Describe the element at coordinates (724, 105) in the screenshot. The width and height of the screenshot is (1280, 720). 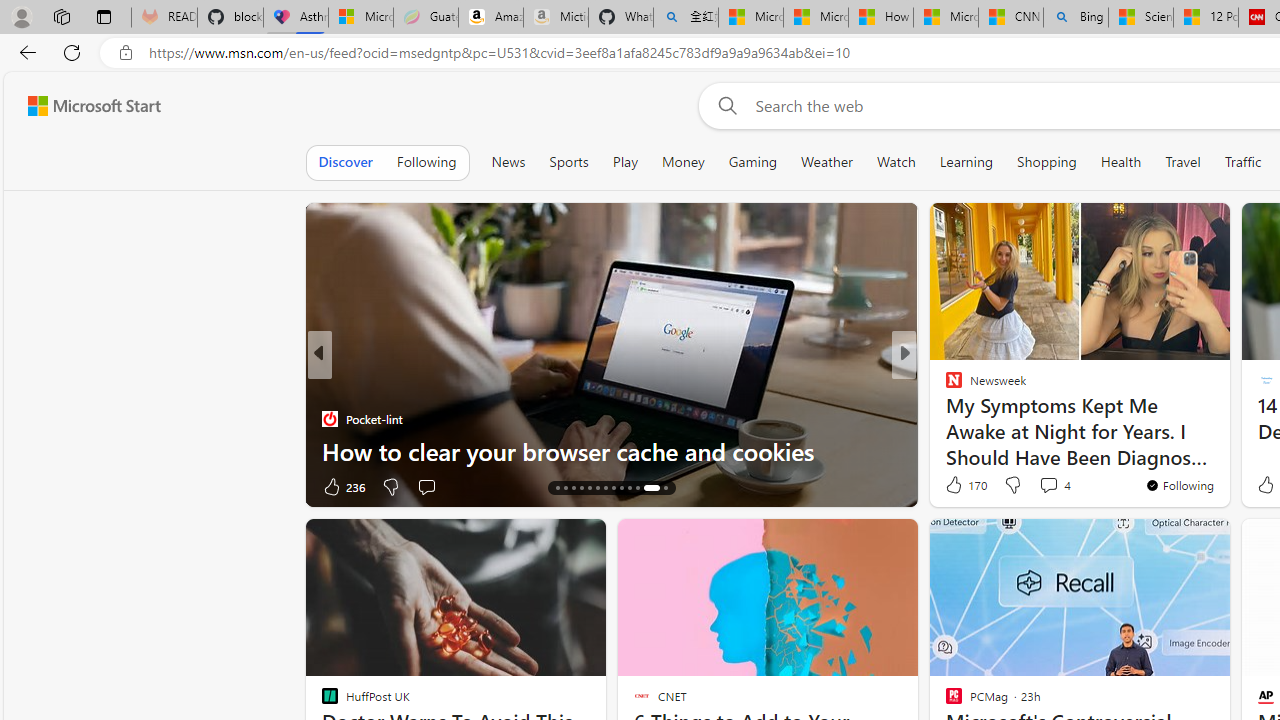
I see `Web search` at that location.